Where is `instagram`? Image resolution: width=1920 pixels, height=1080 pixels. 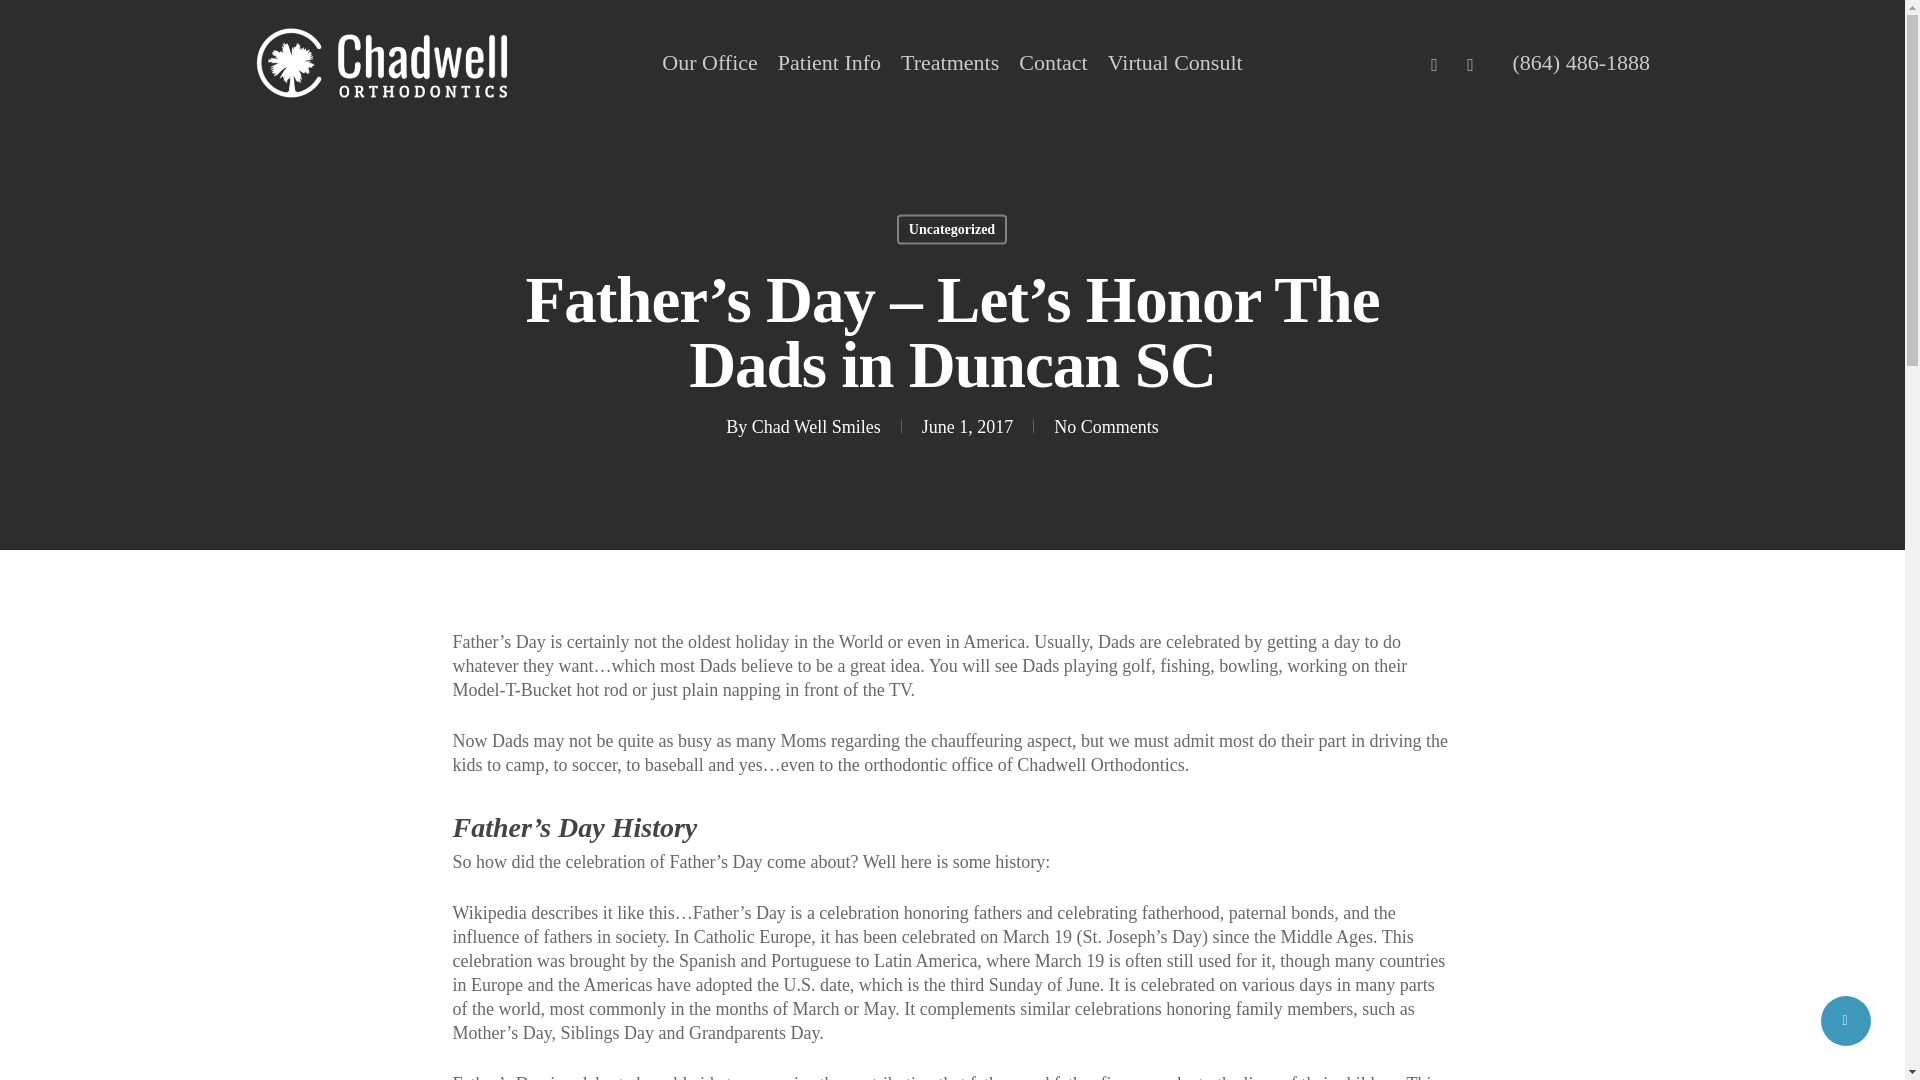 instagram is located at coordinates (1471, 62).